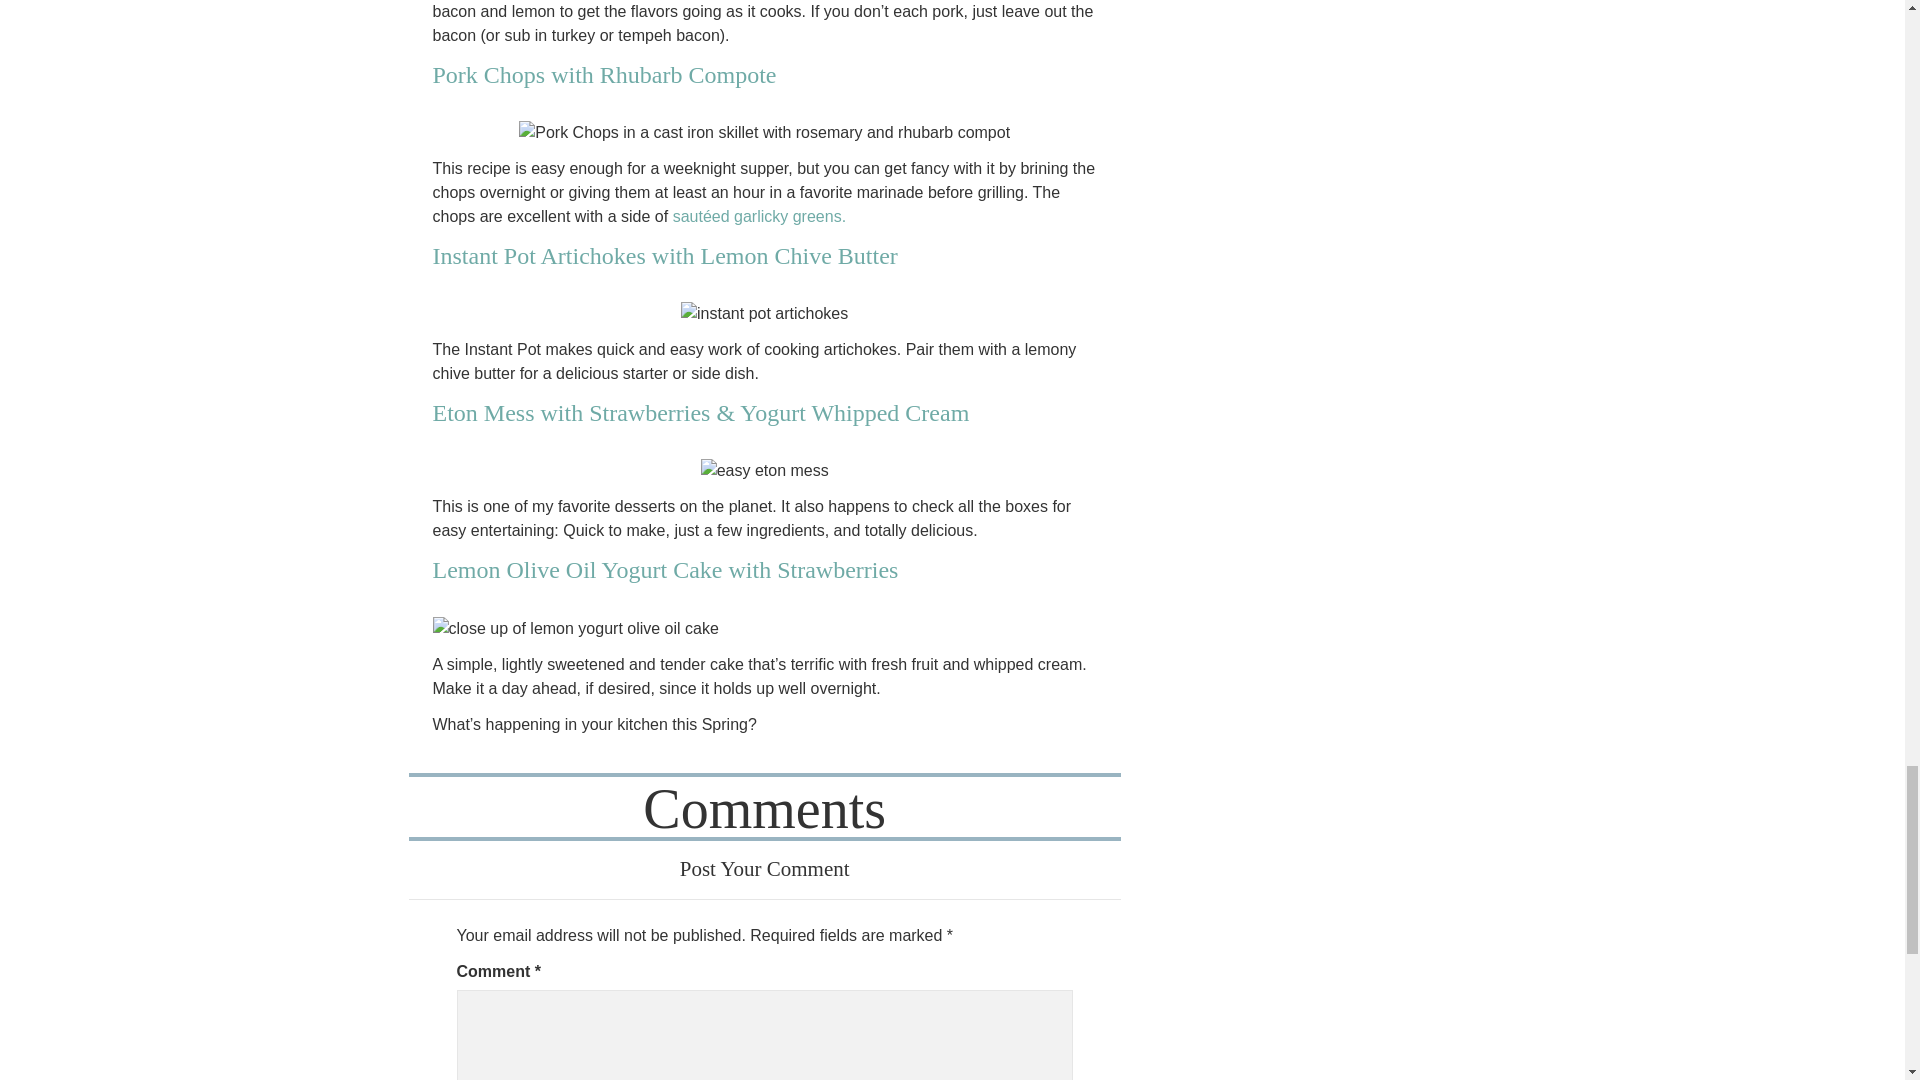 Image resolution: width=1920 pixels, height=1080 pixels. What do you see at coordinates (604, 74) in the screenshot?
I see `Pork Chops with Rhubarb Compote` at bounding box center [604, 74].